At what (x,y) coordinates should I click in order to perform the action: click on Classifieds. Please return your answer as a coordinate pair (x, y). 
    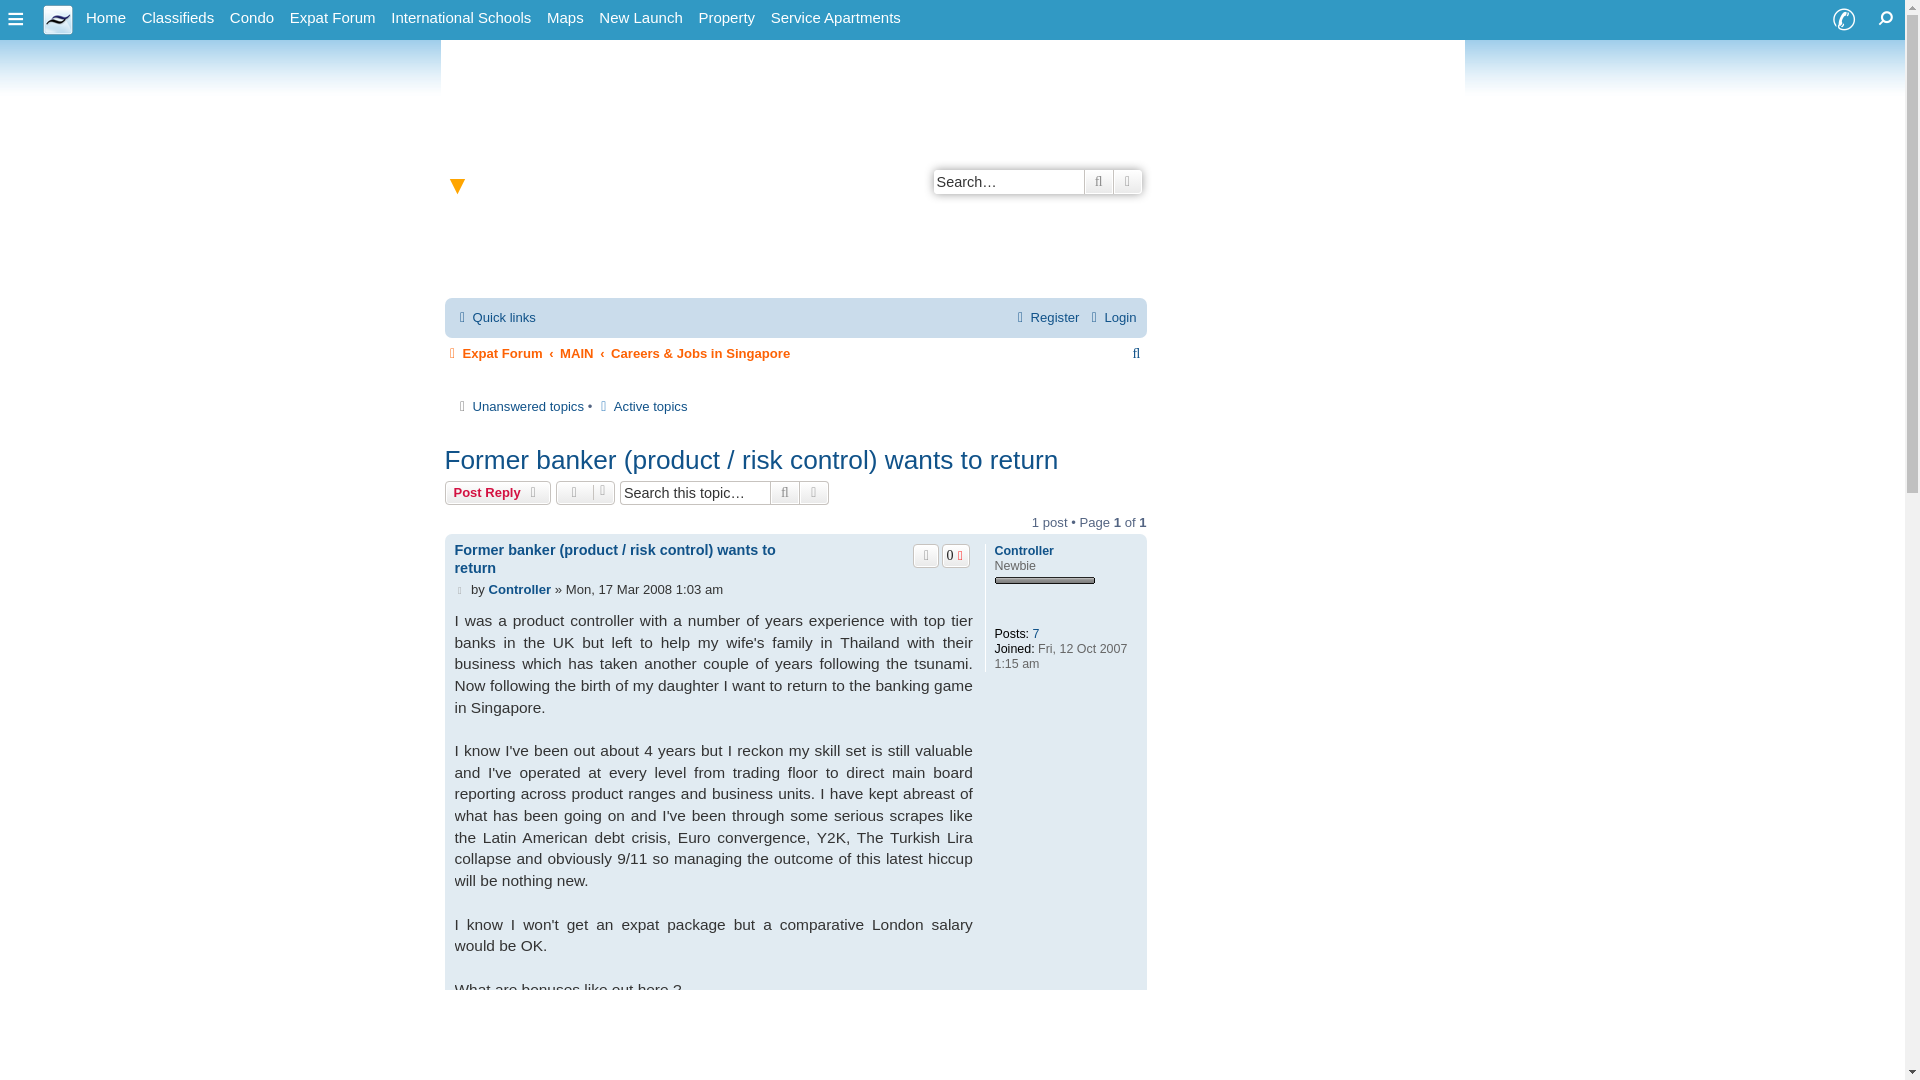
    Looking at the image, I should click on (178, 18).